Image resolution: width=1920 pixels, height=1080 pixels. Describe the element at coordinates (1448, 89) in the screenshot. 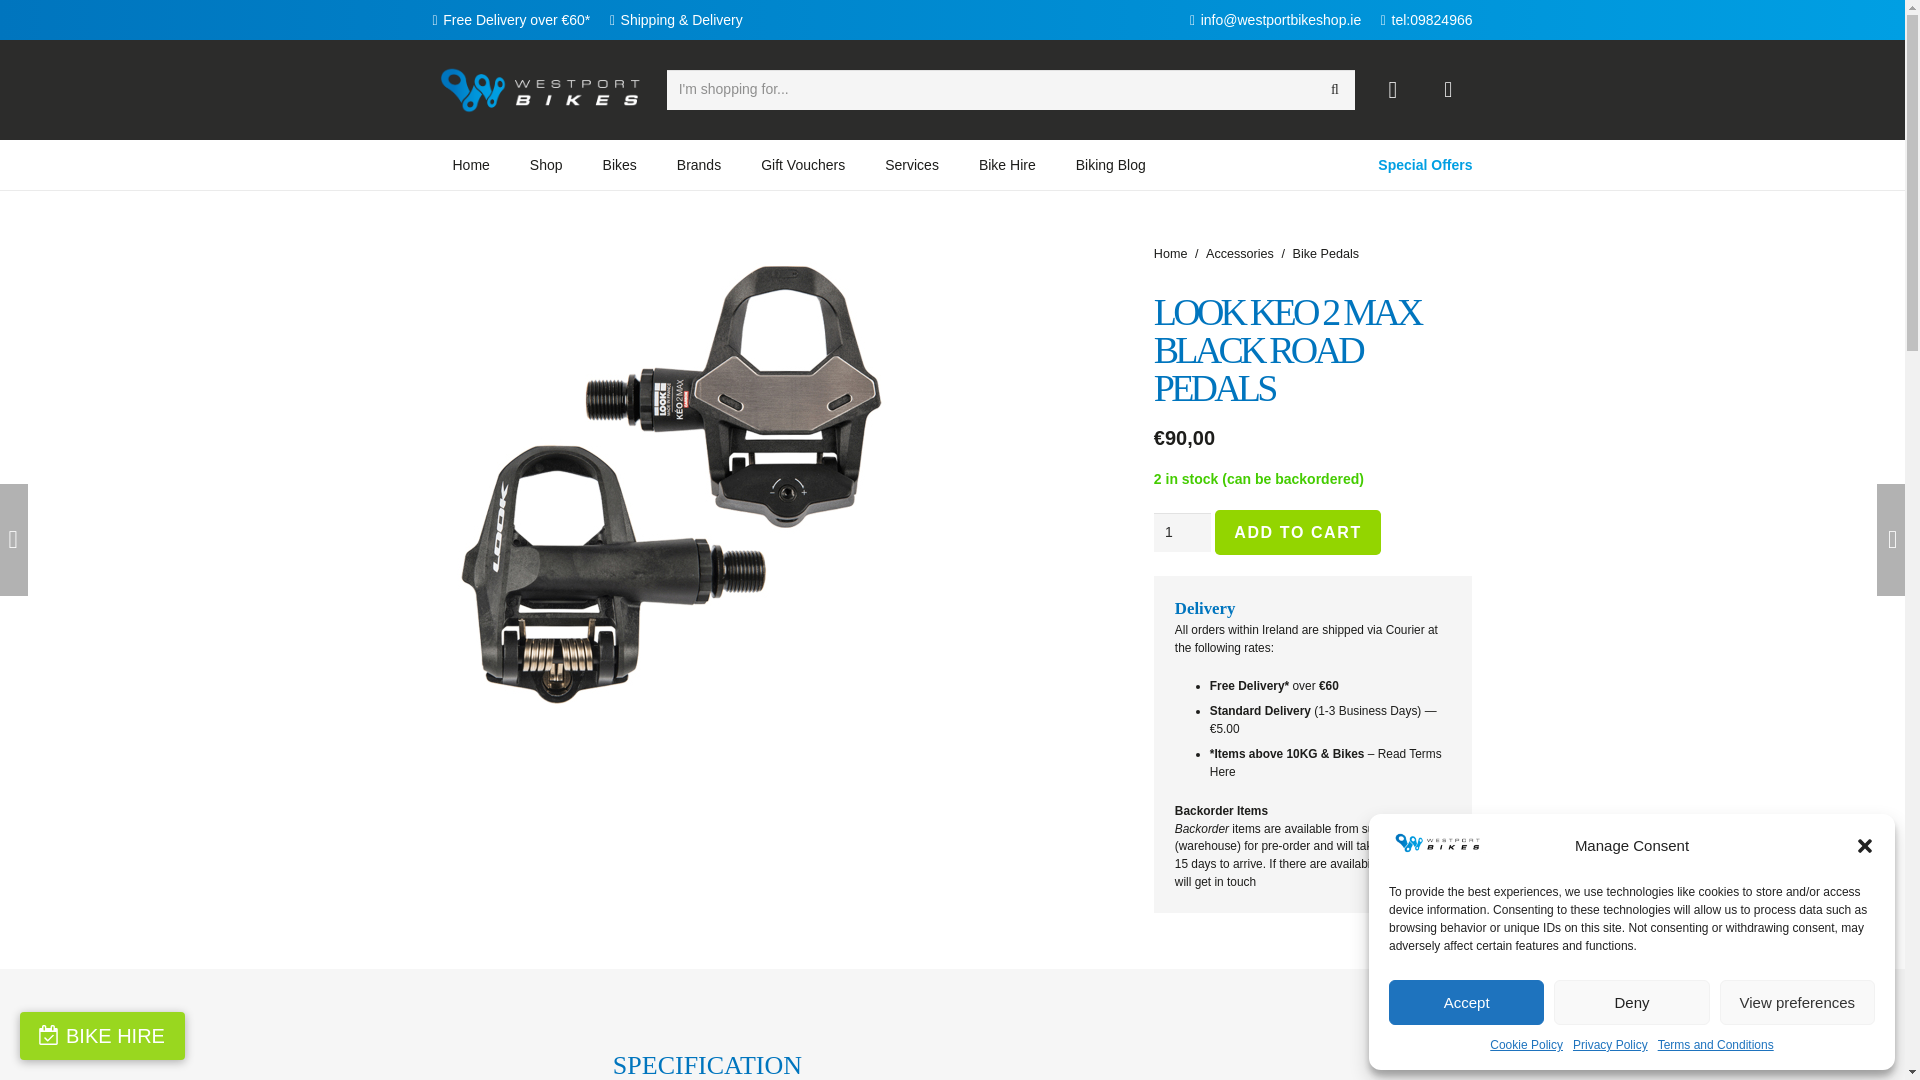

I see `0` at that location.